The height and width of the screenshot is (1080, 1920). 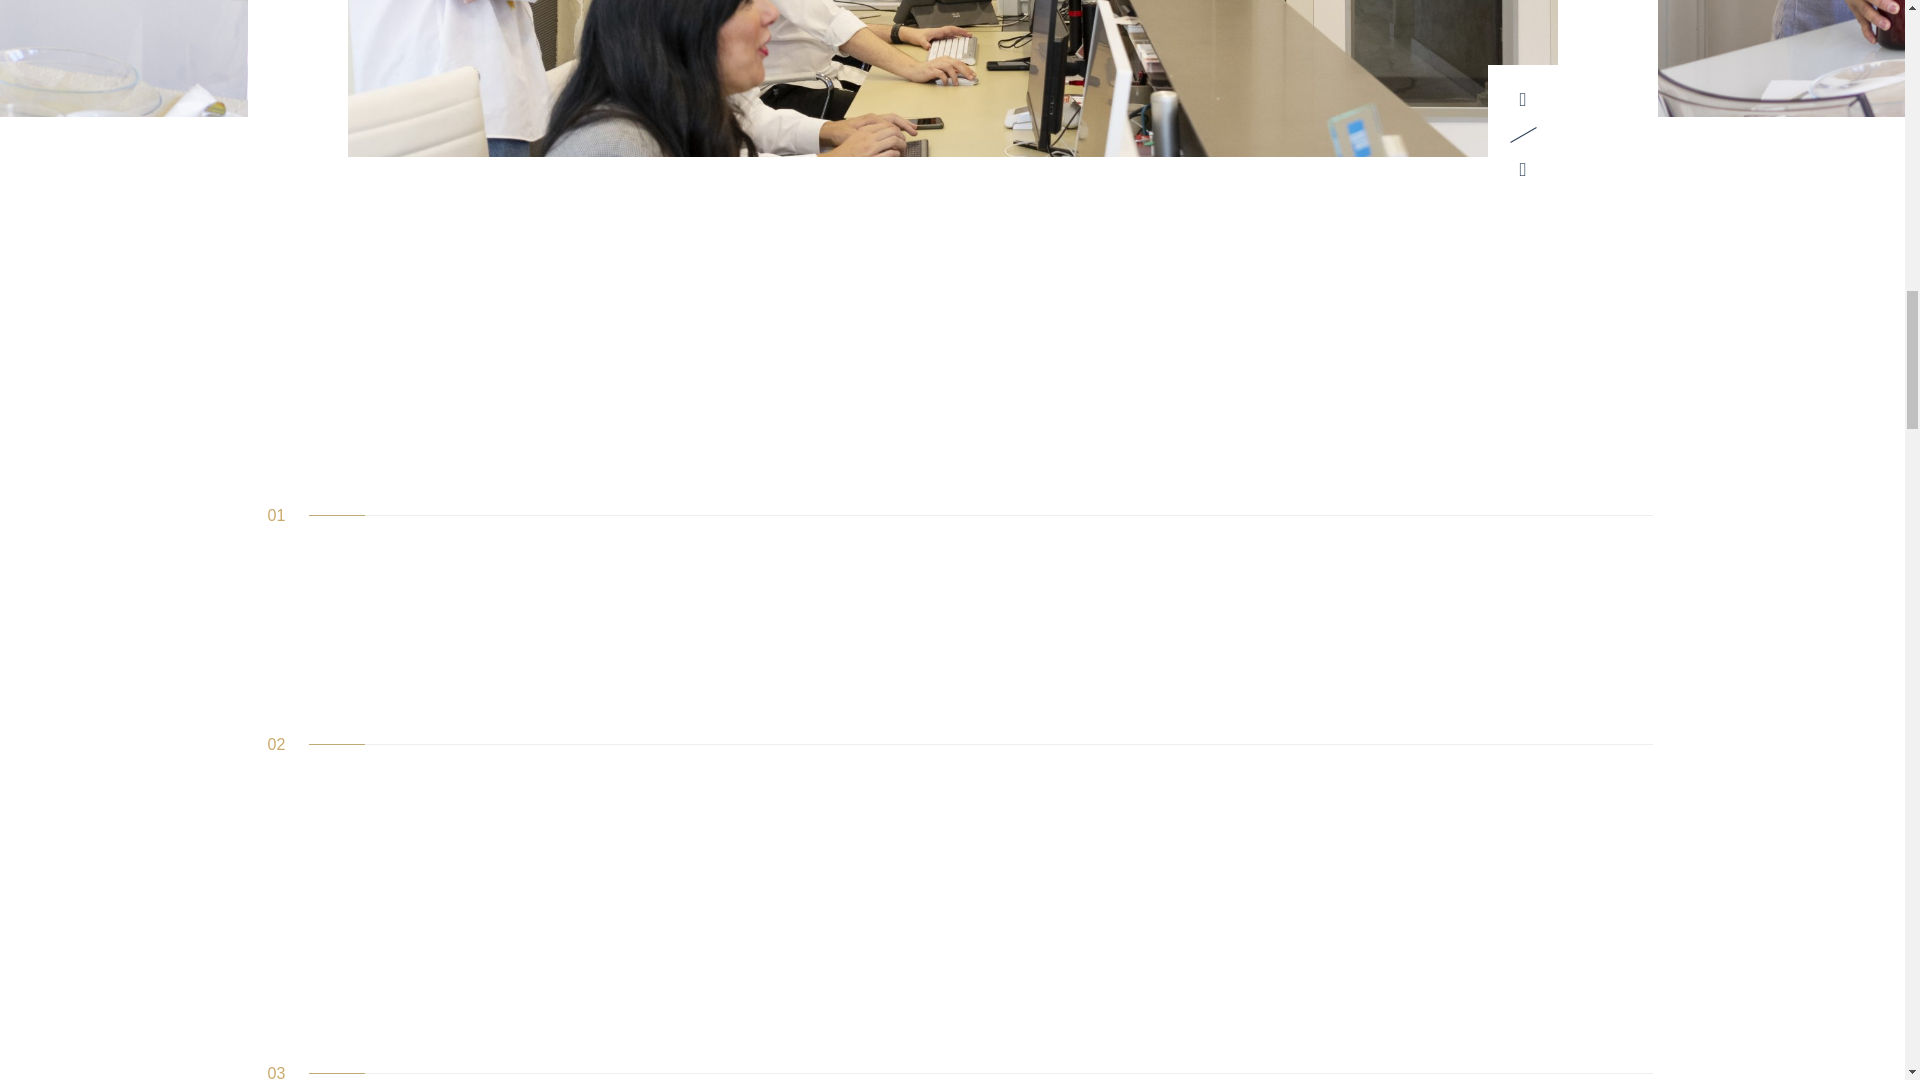 I want to click on Enter title, so click(x=124, y=58).